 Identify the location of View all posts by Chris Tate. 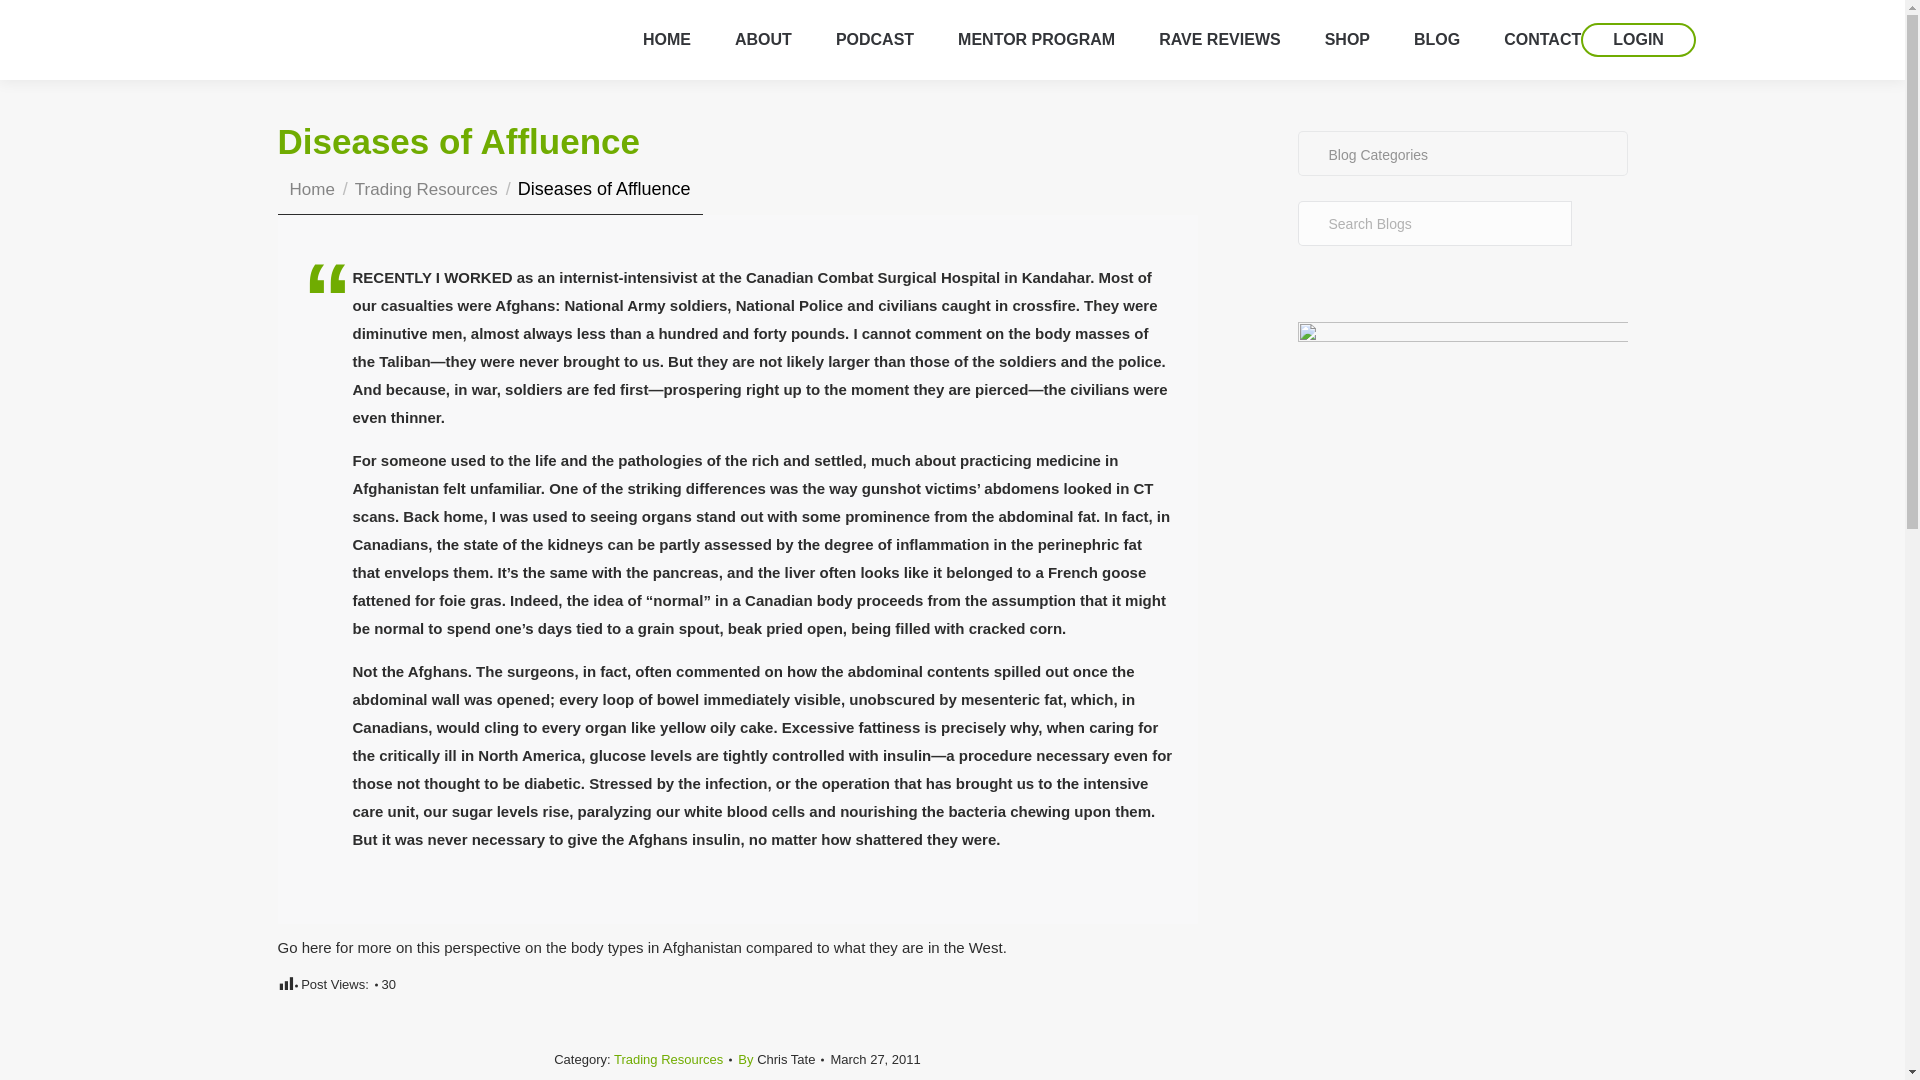
(780, 1059).